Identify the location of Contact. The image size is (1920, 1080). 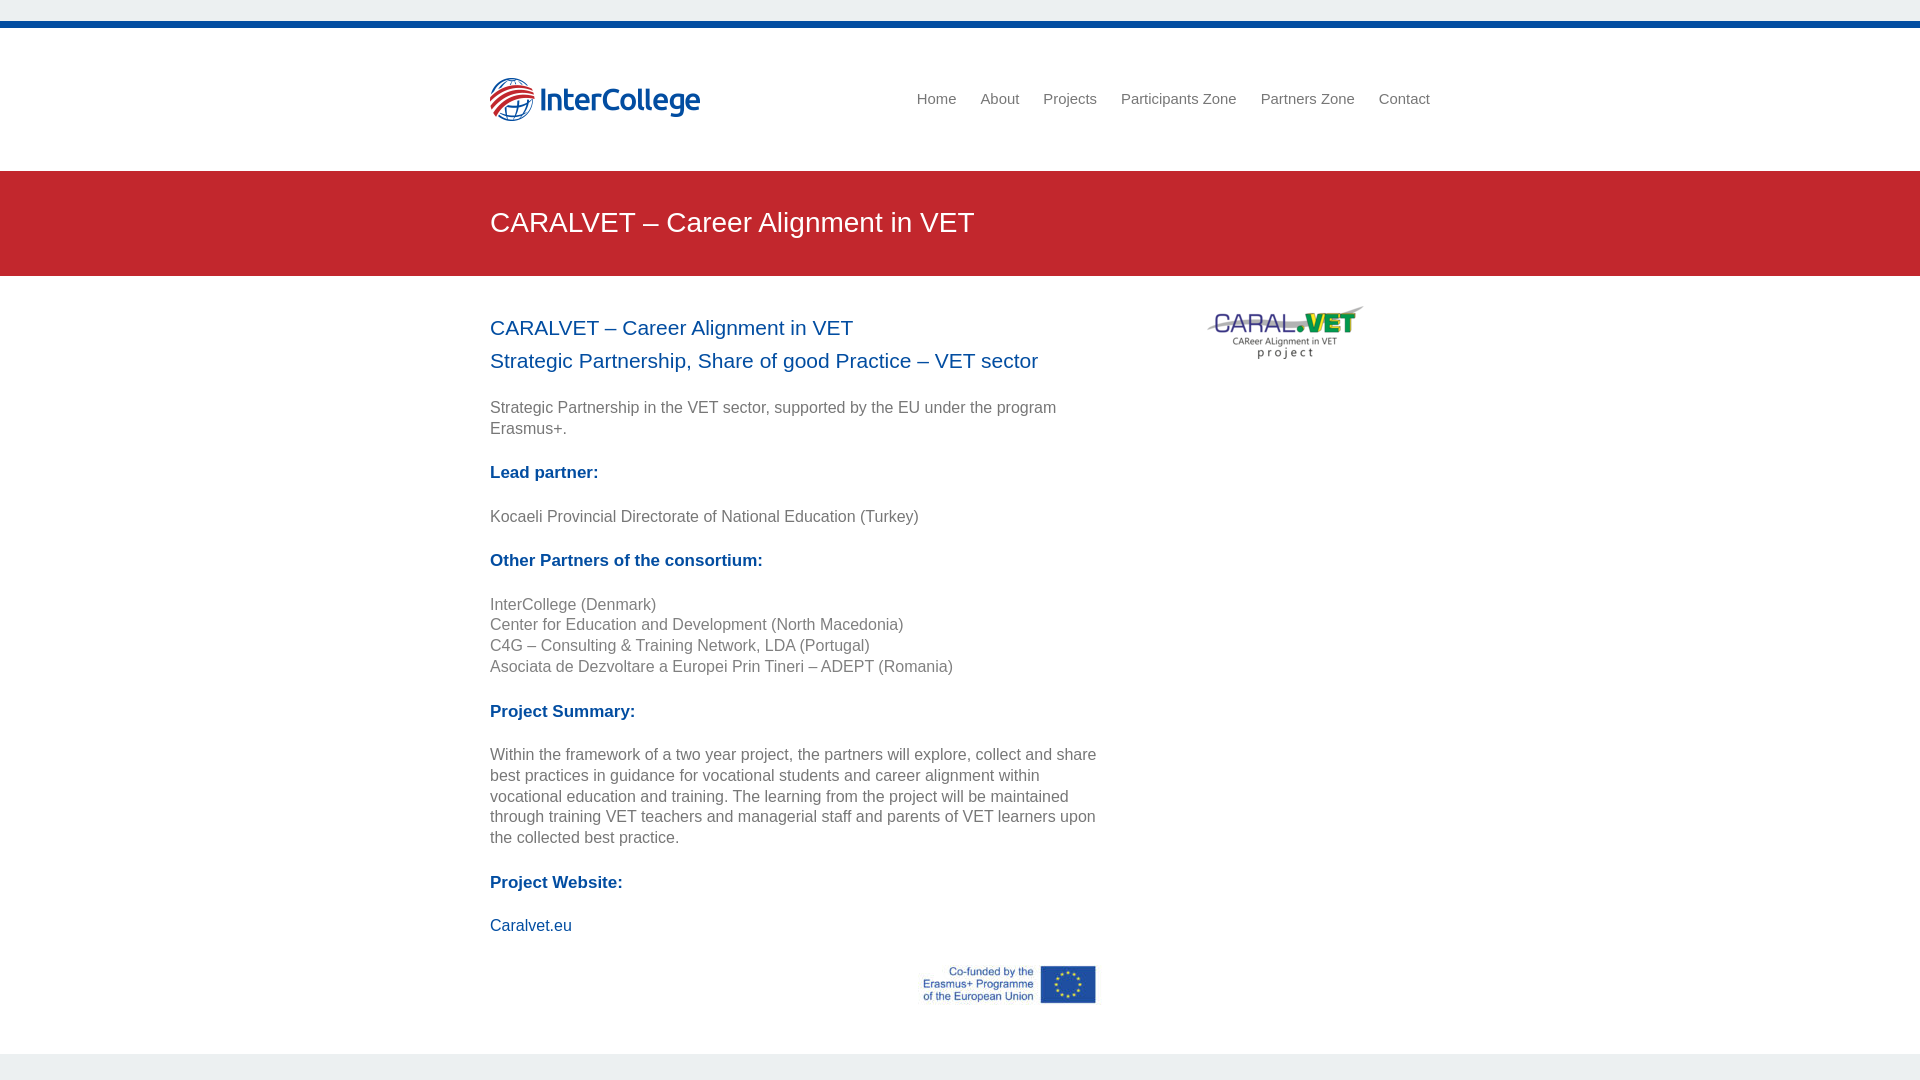
(1404, 100).